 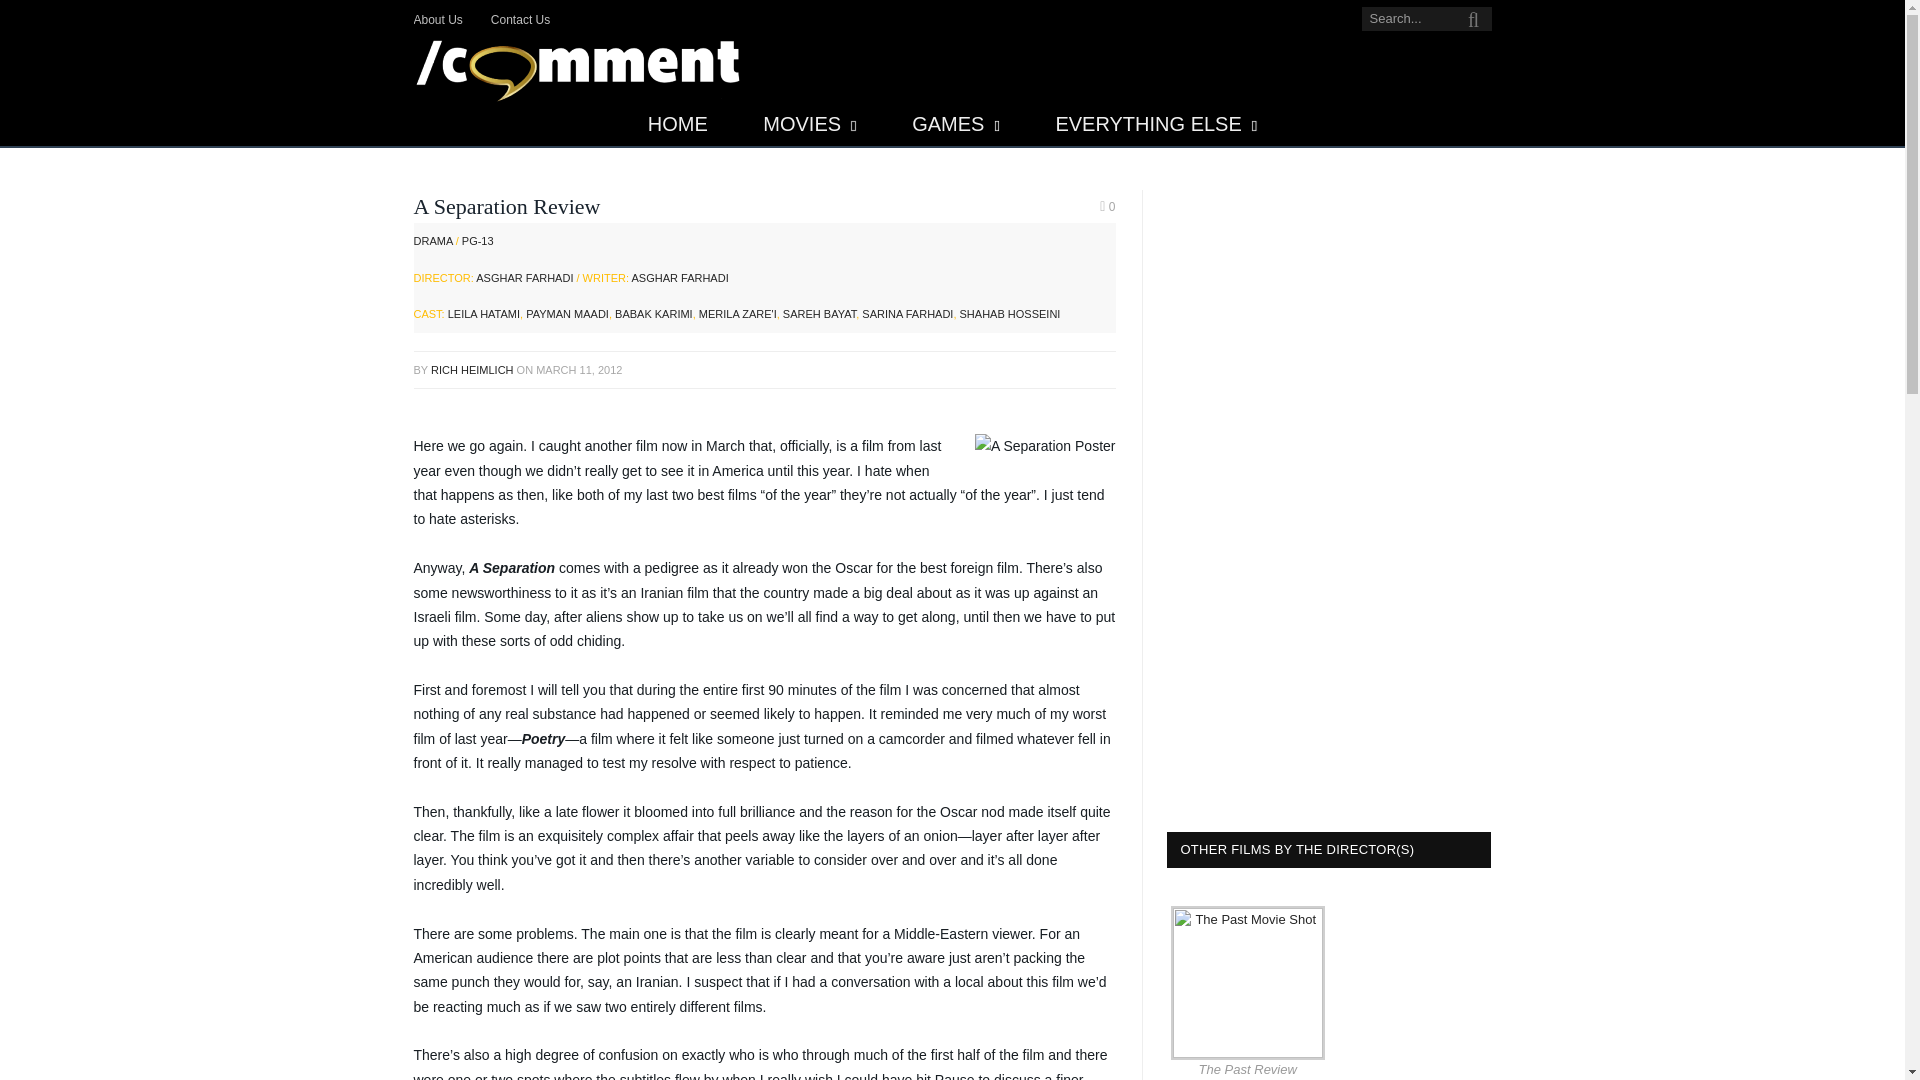 What do you see at coordinates (1010, 313) in the screenshot?
I see `SHAHAB HOSSEINI` at bounding box center [1010, 313].